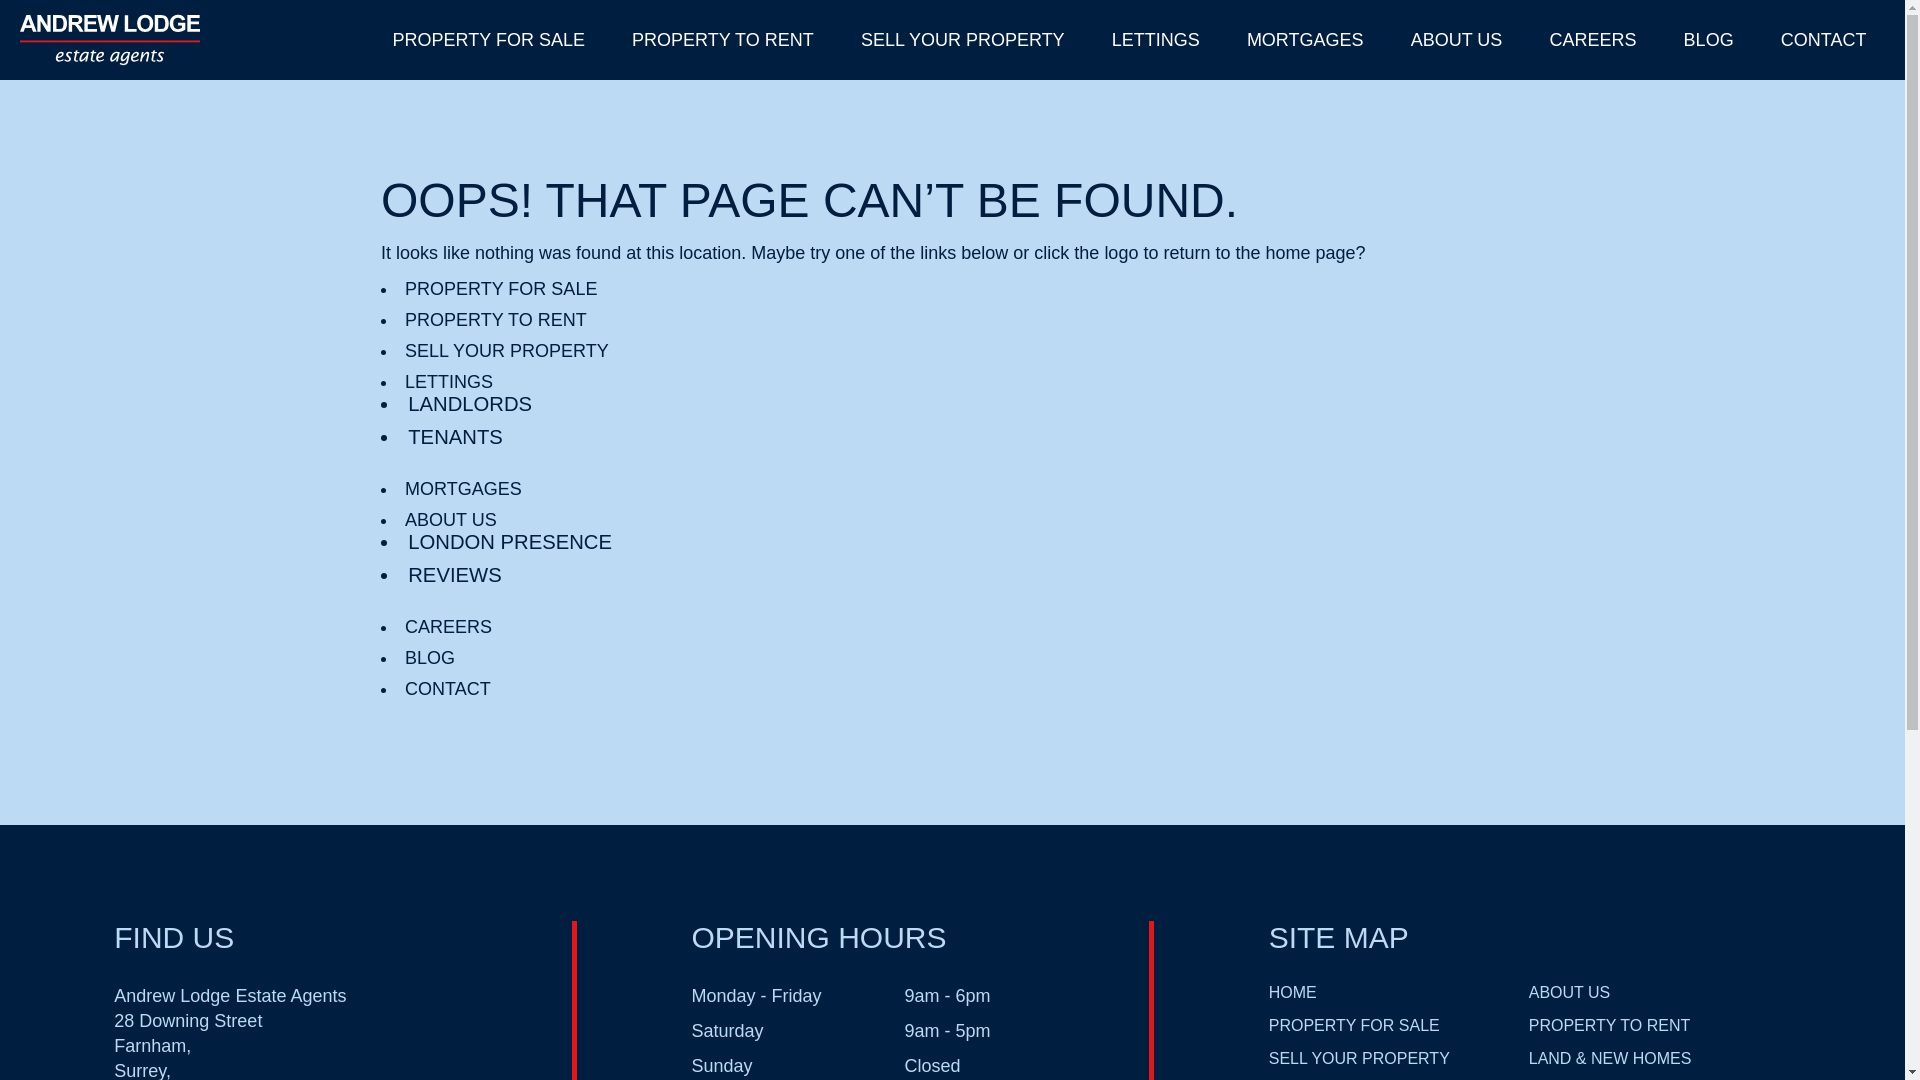  I want to click on PROPERTY FOR SALE, so click(501, 288).